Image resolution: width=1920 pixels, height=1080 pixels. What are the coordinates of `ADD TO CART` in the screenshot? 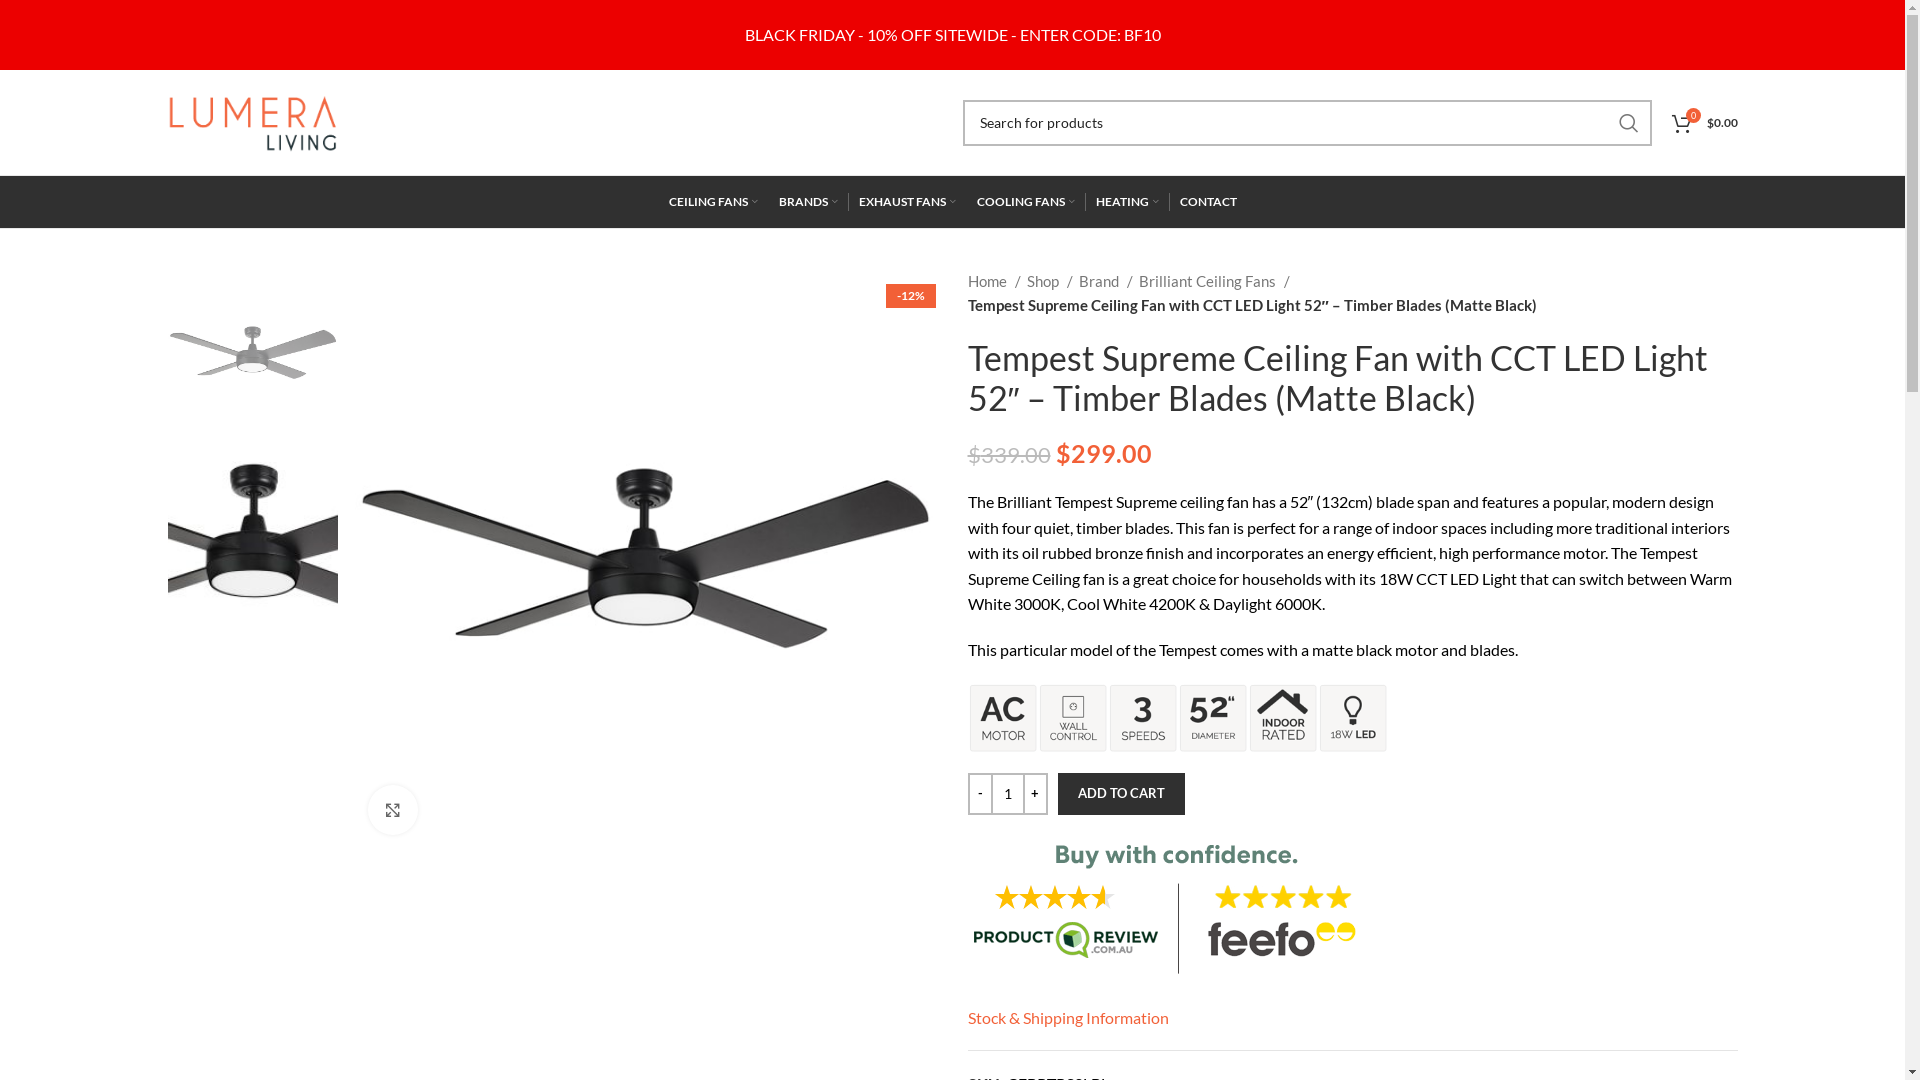 It's located at (1122, 794).